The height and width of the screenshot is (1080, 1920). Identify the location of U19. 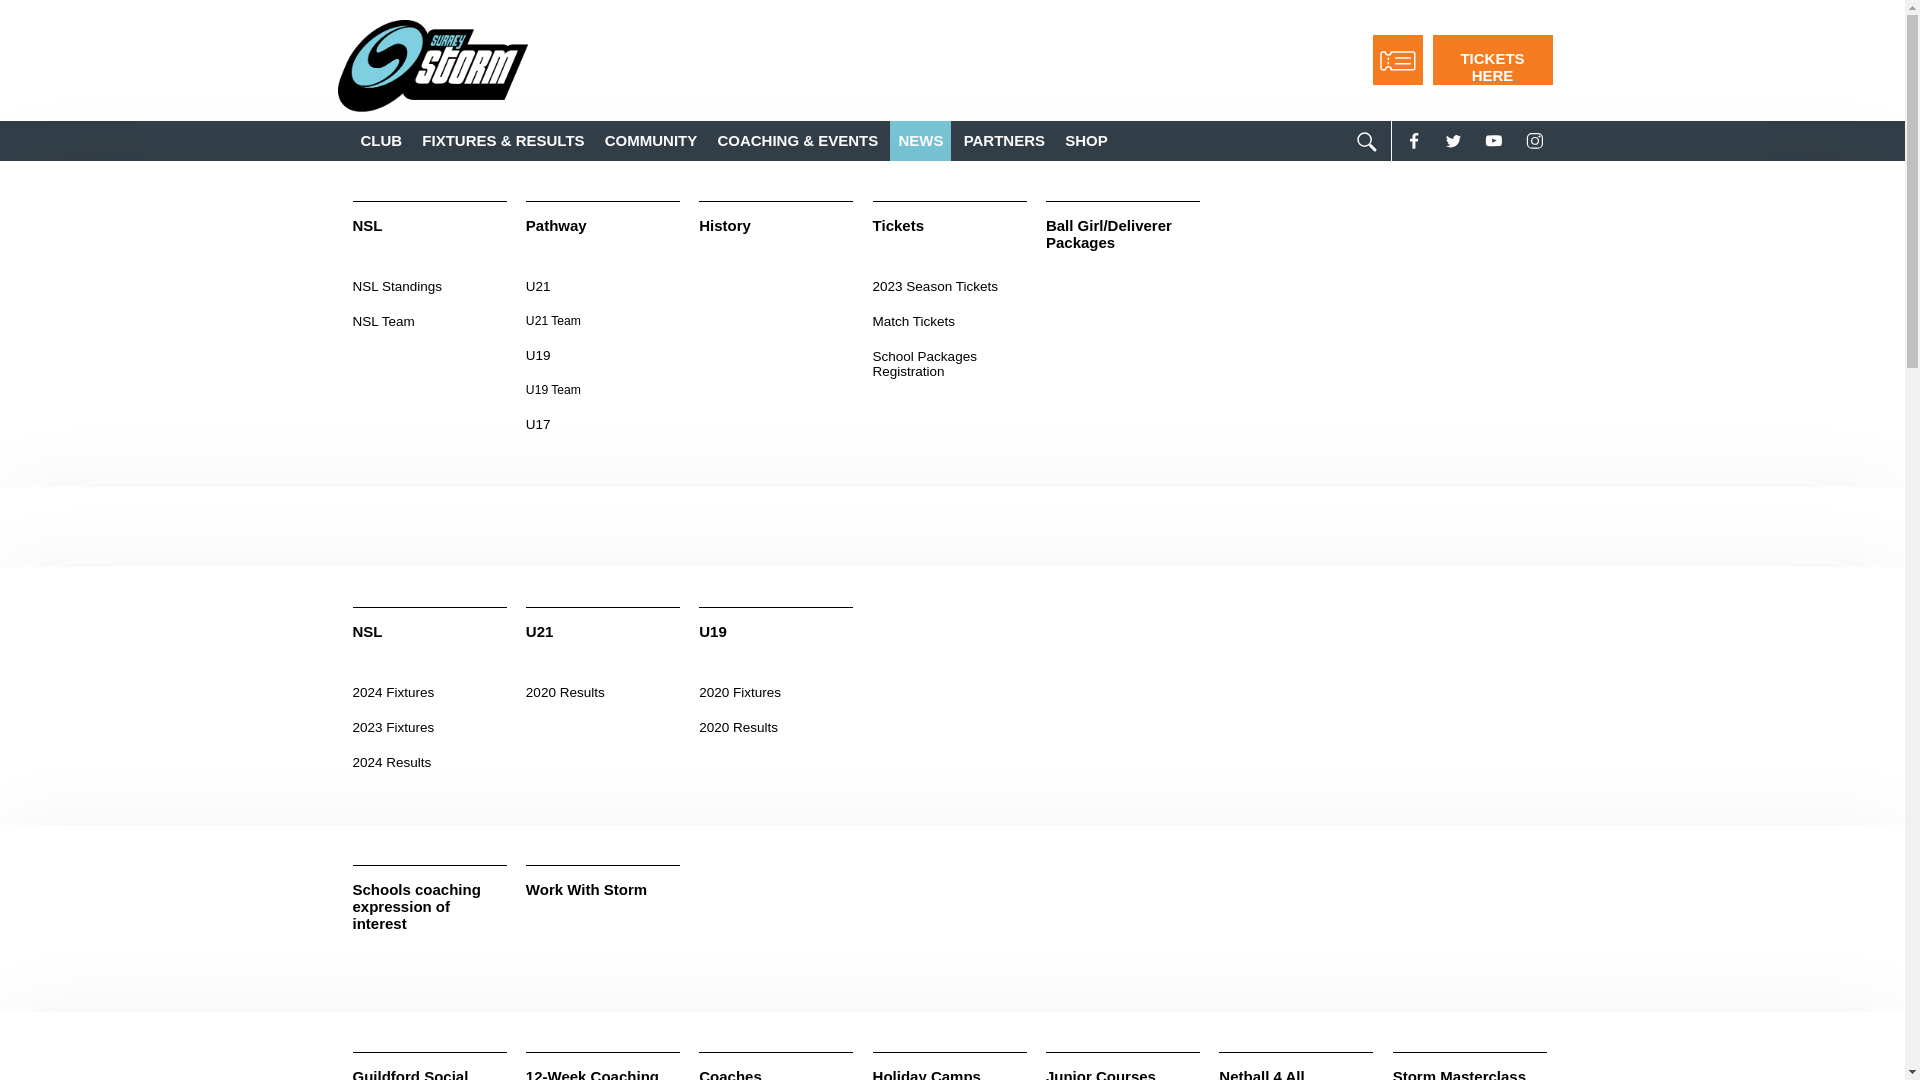
(775, 646).